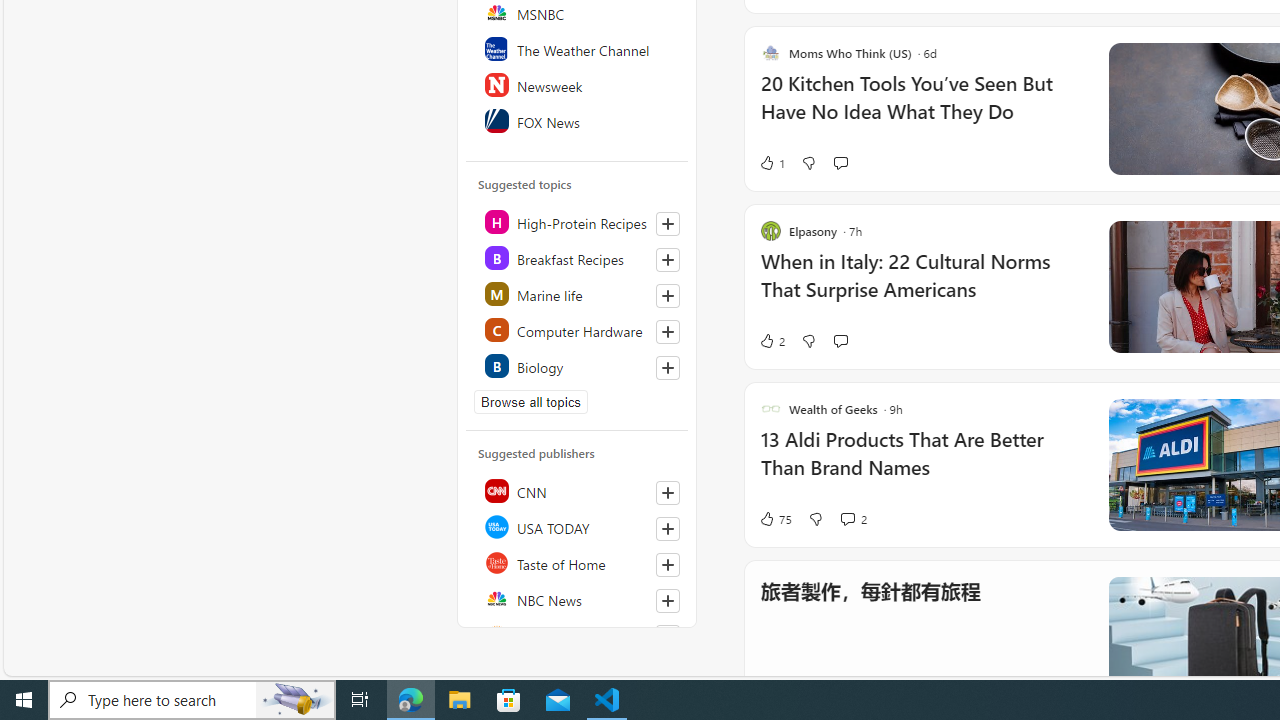 This screenshot has height=720, width=1280. What do you see at coordinates (667, 636) in the screenshot?
I see `Follow this source` at bounding box center [667, 636].